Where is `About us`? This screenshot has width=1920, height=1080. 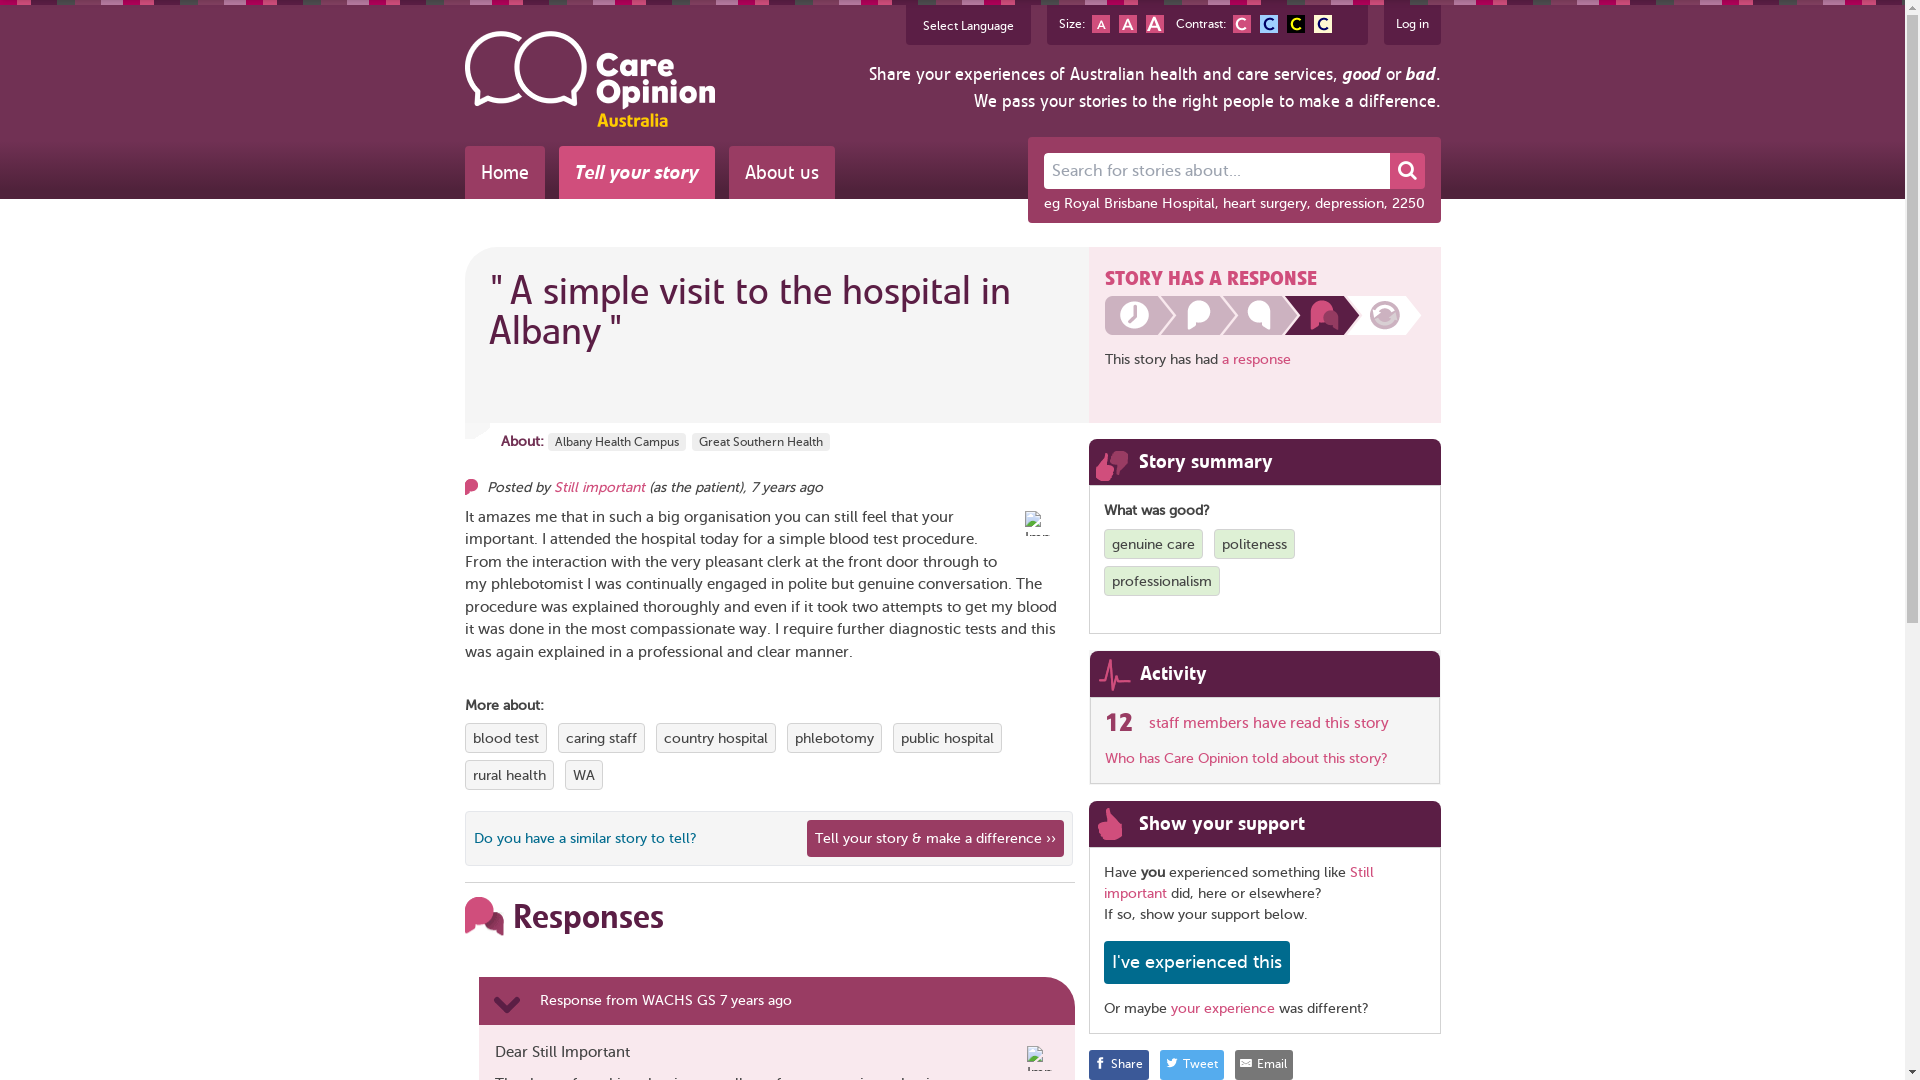 About us is located at coordinates (781, 172).